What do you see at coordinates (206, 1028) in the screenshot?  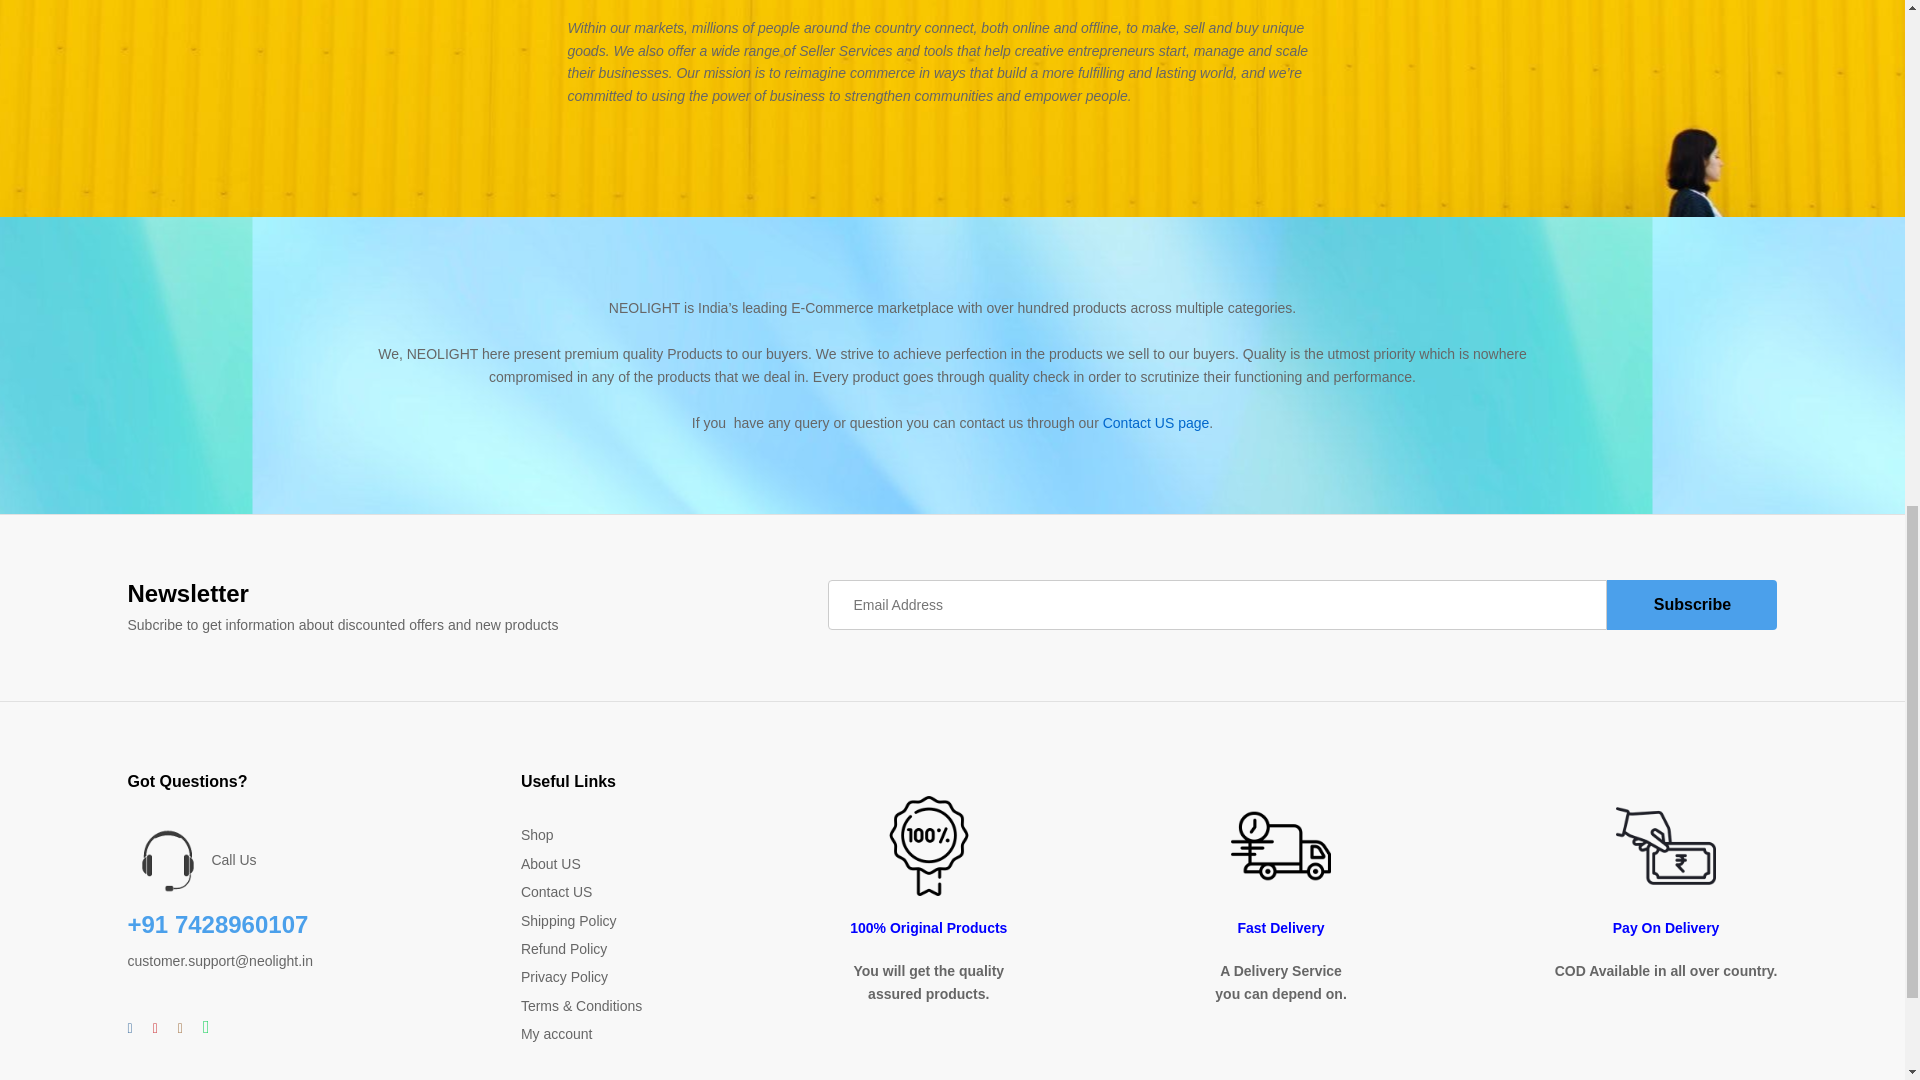 I see `Whatsapp` at bounding box center [206, 1028].